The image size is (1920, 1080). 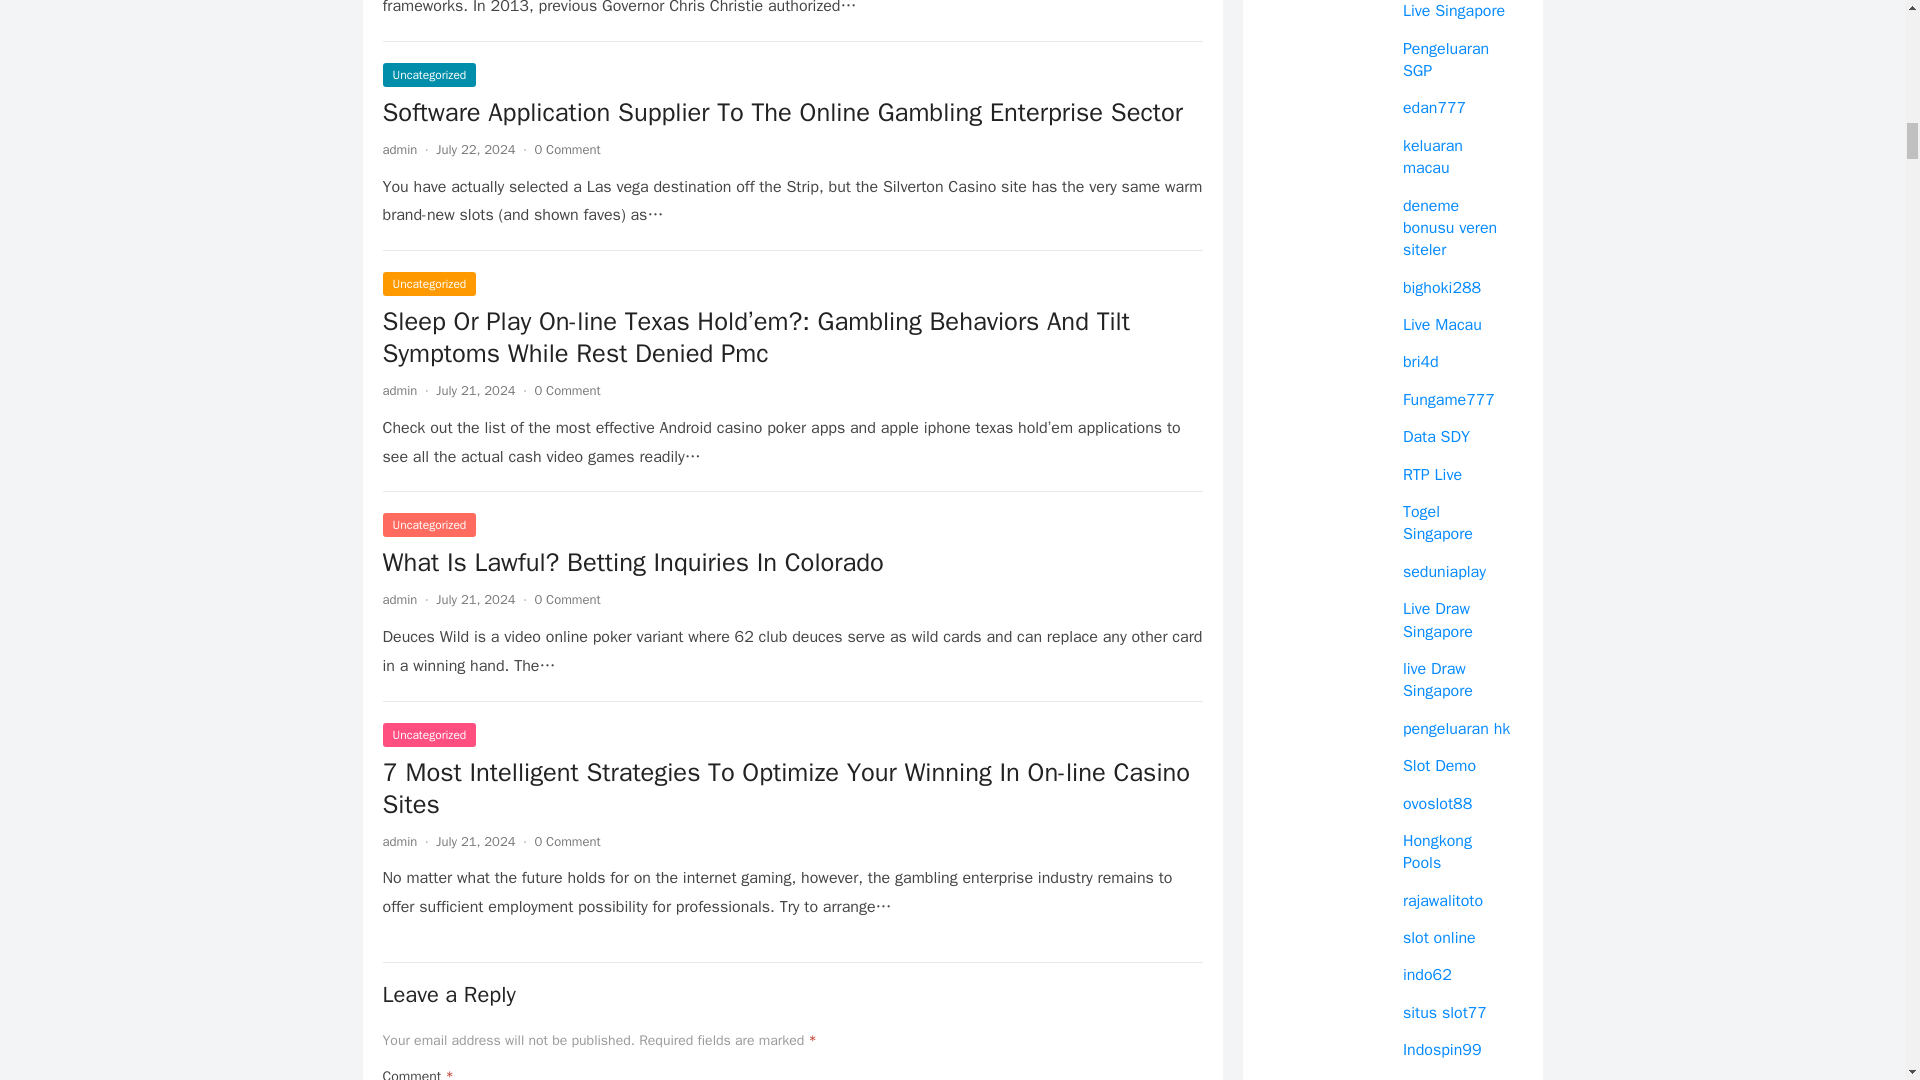 I want to click on 0 Comment, so click(x=566, y=390).